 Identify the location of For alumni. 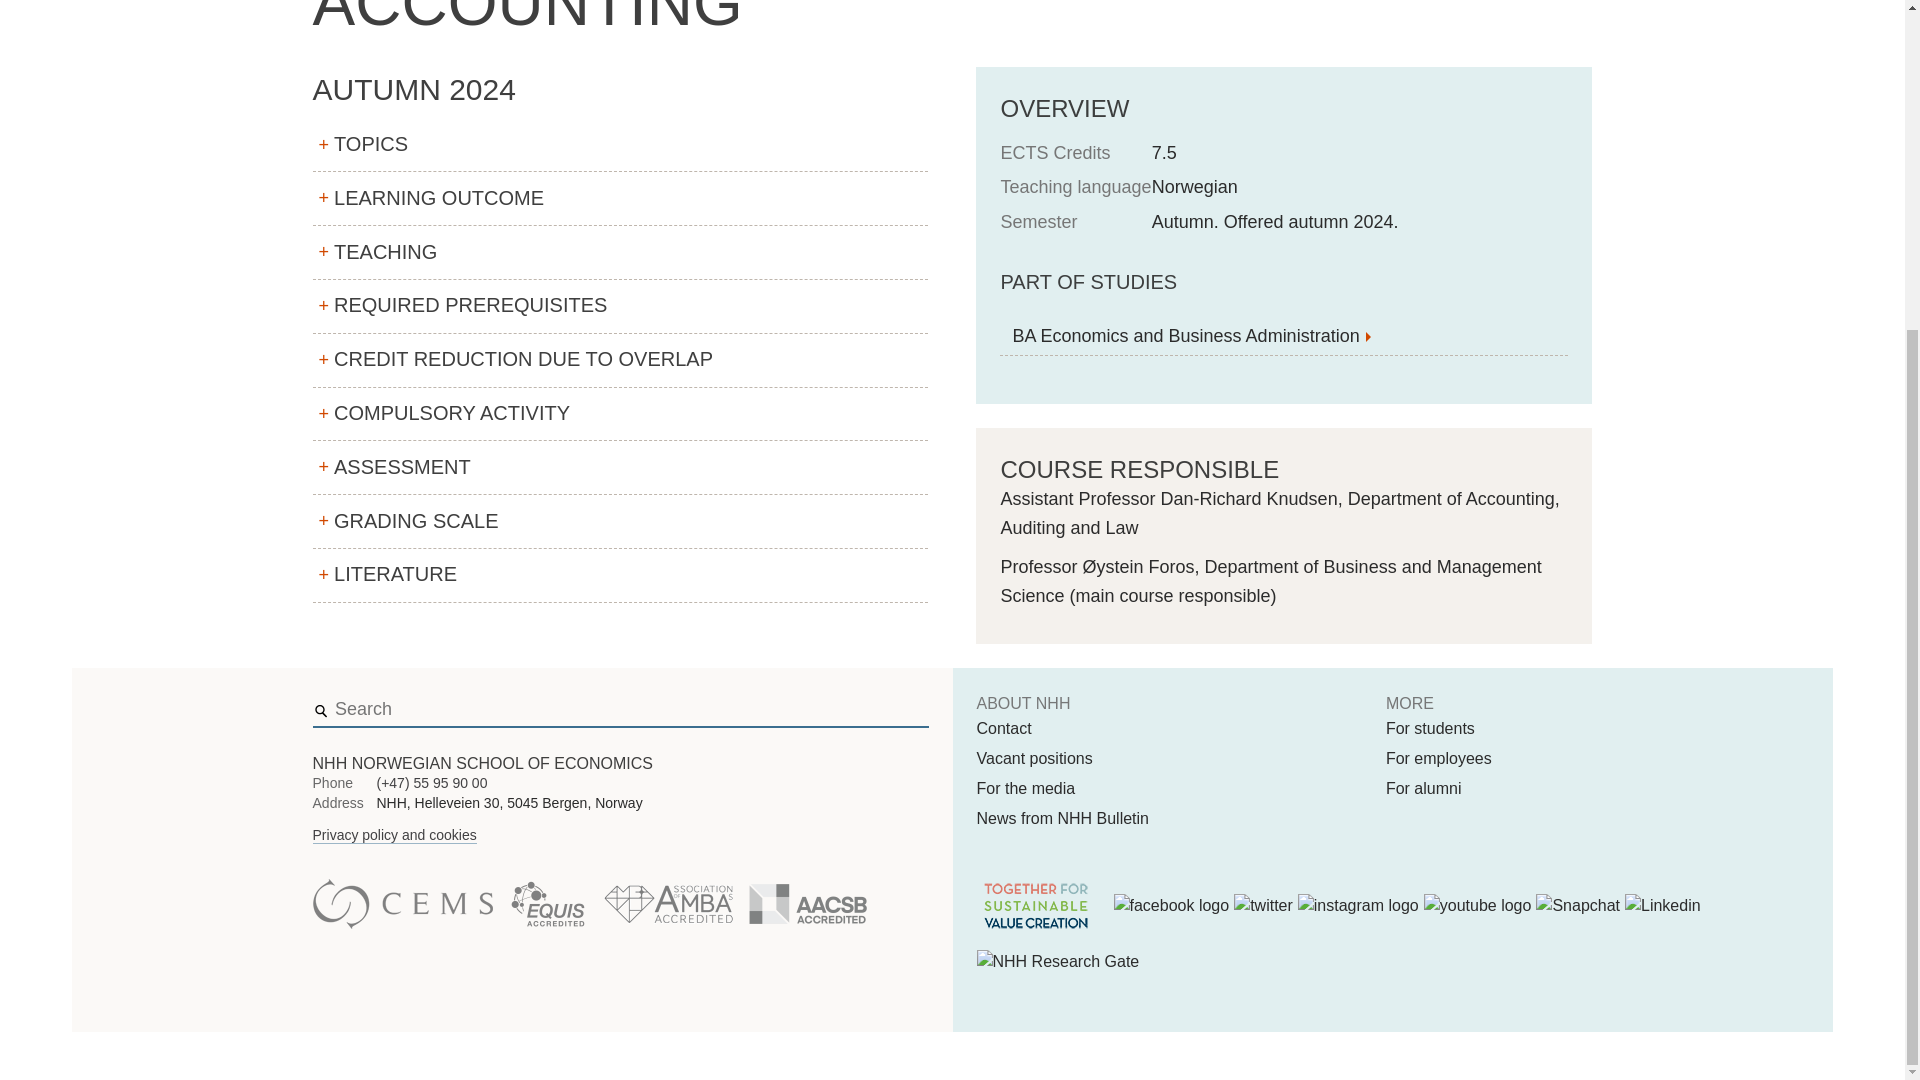
(1424, 788).